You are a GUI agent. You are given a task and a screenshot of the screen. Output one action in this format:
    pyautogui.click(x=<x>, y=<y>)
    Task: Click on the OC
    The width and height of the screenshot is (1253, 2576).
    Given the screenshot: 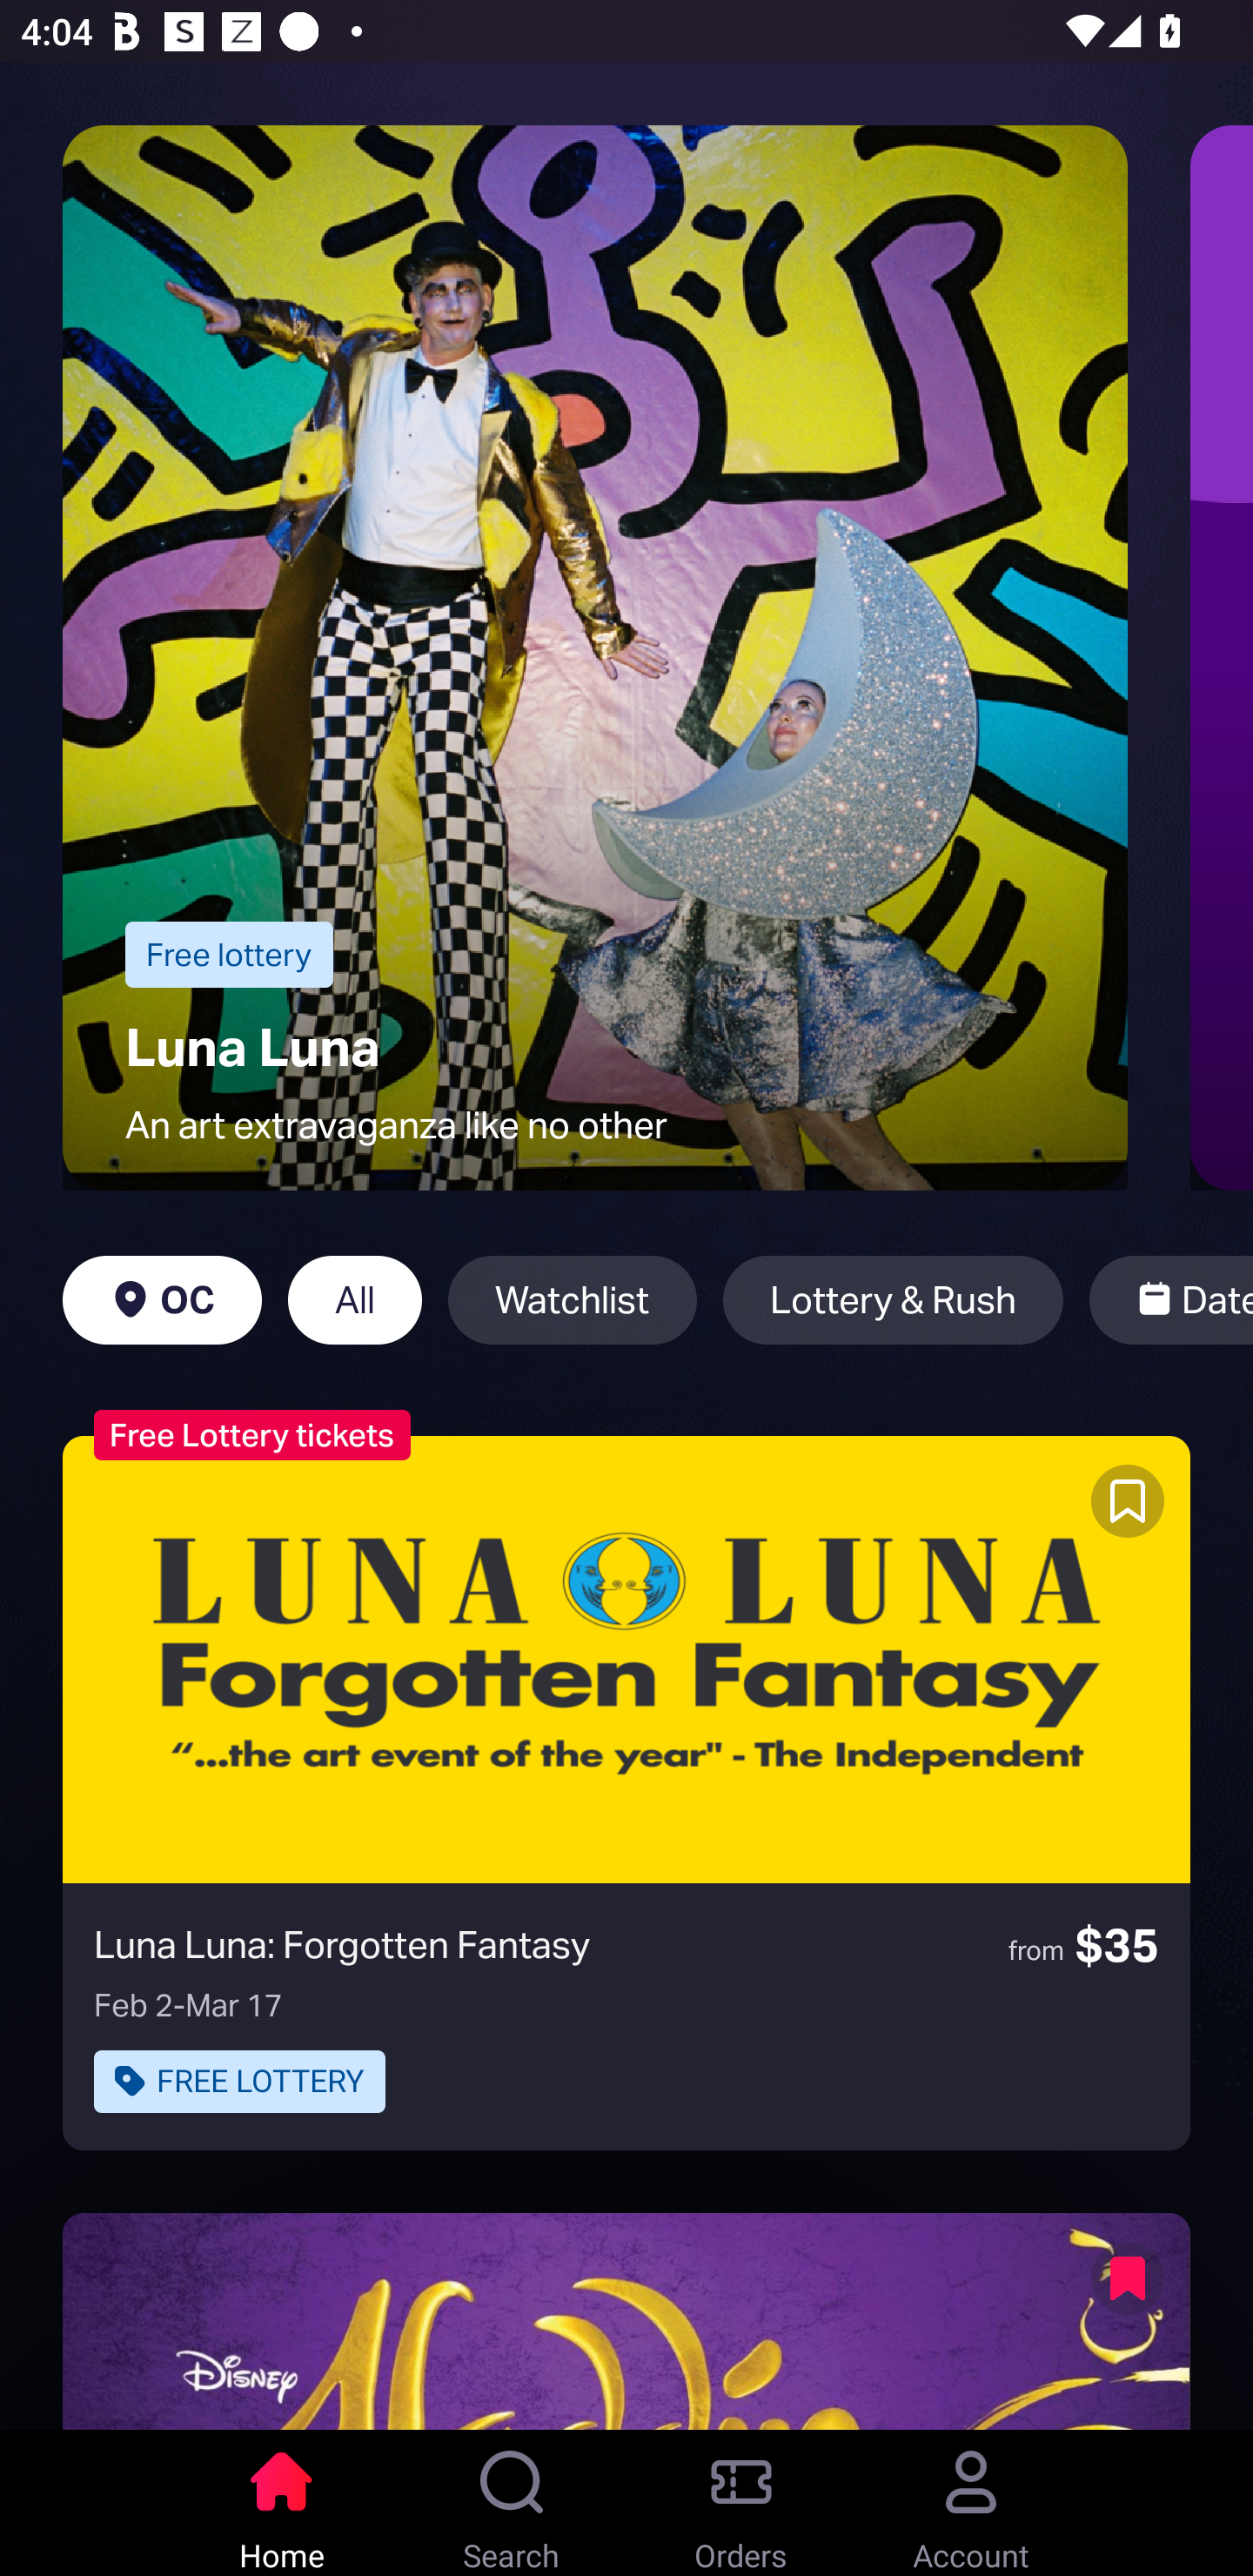 What is the action you would take?
    pyautogui.click(x=162, y=1300)
    